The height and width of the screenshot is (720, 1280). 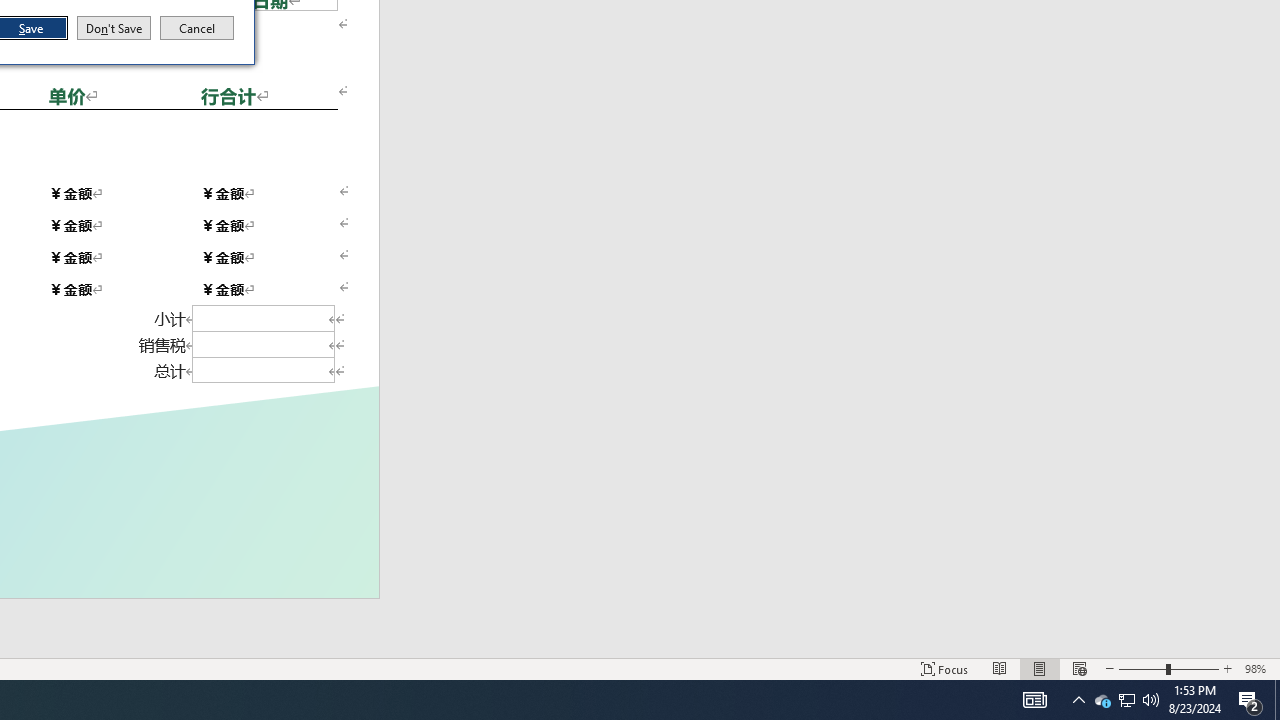 What do you see at coordinates (1040, 668) in the screenshot?
I see `Print Layout` at bounding box center [1040, 668].